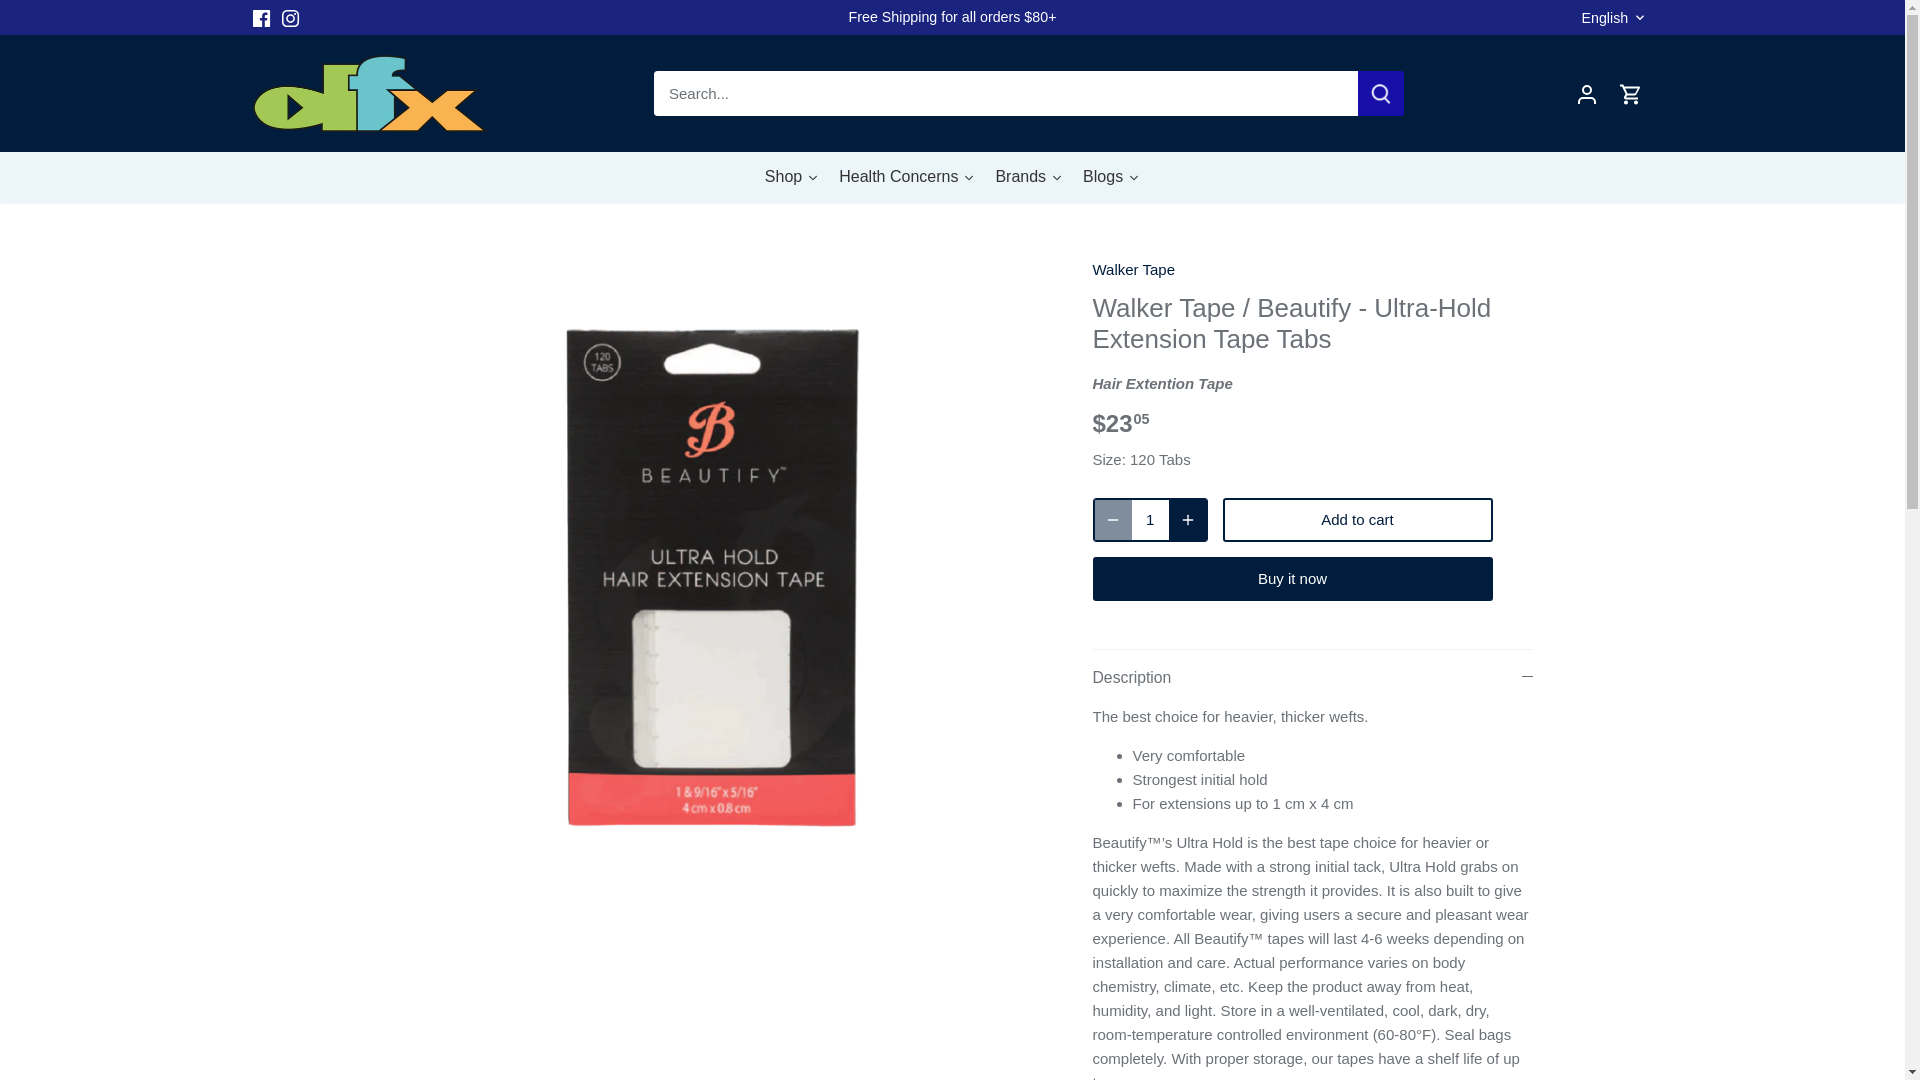  Describe the element at coordinates (290, 18) in the screenshot. I see `Instagram` at that location.